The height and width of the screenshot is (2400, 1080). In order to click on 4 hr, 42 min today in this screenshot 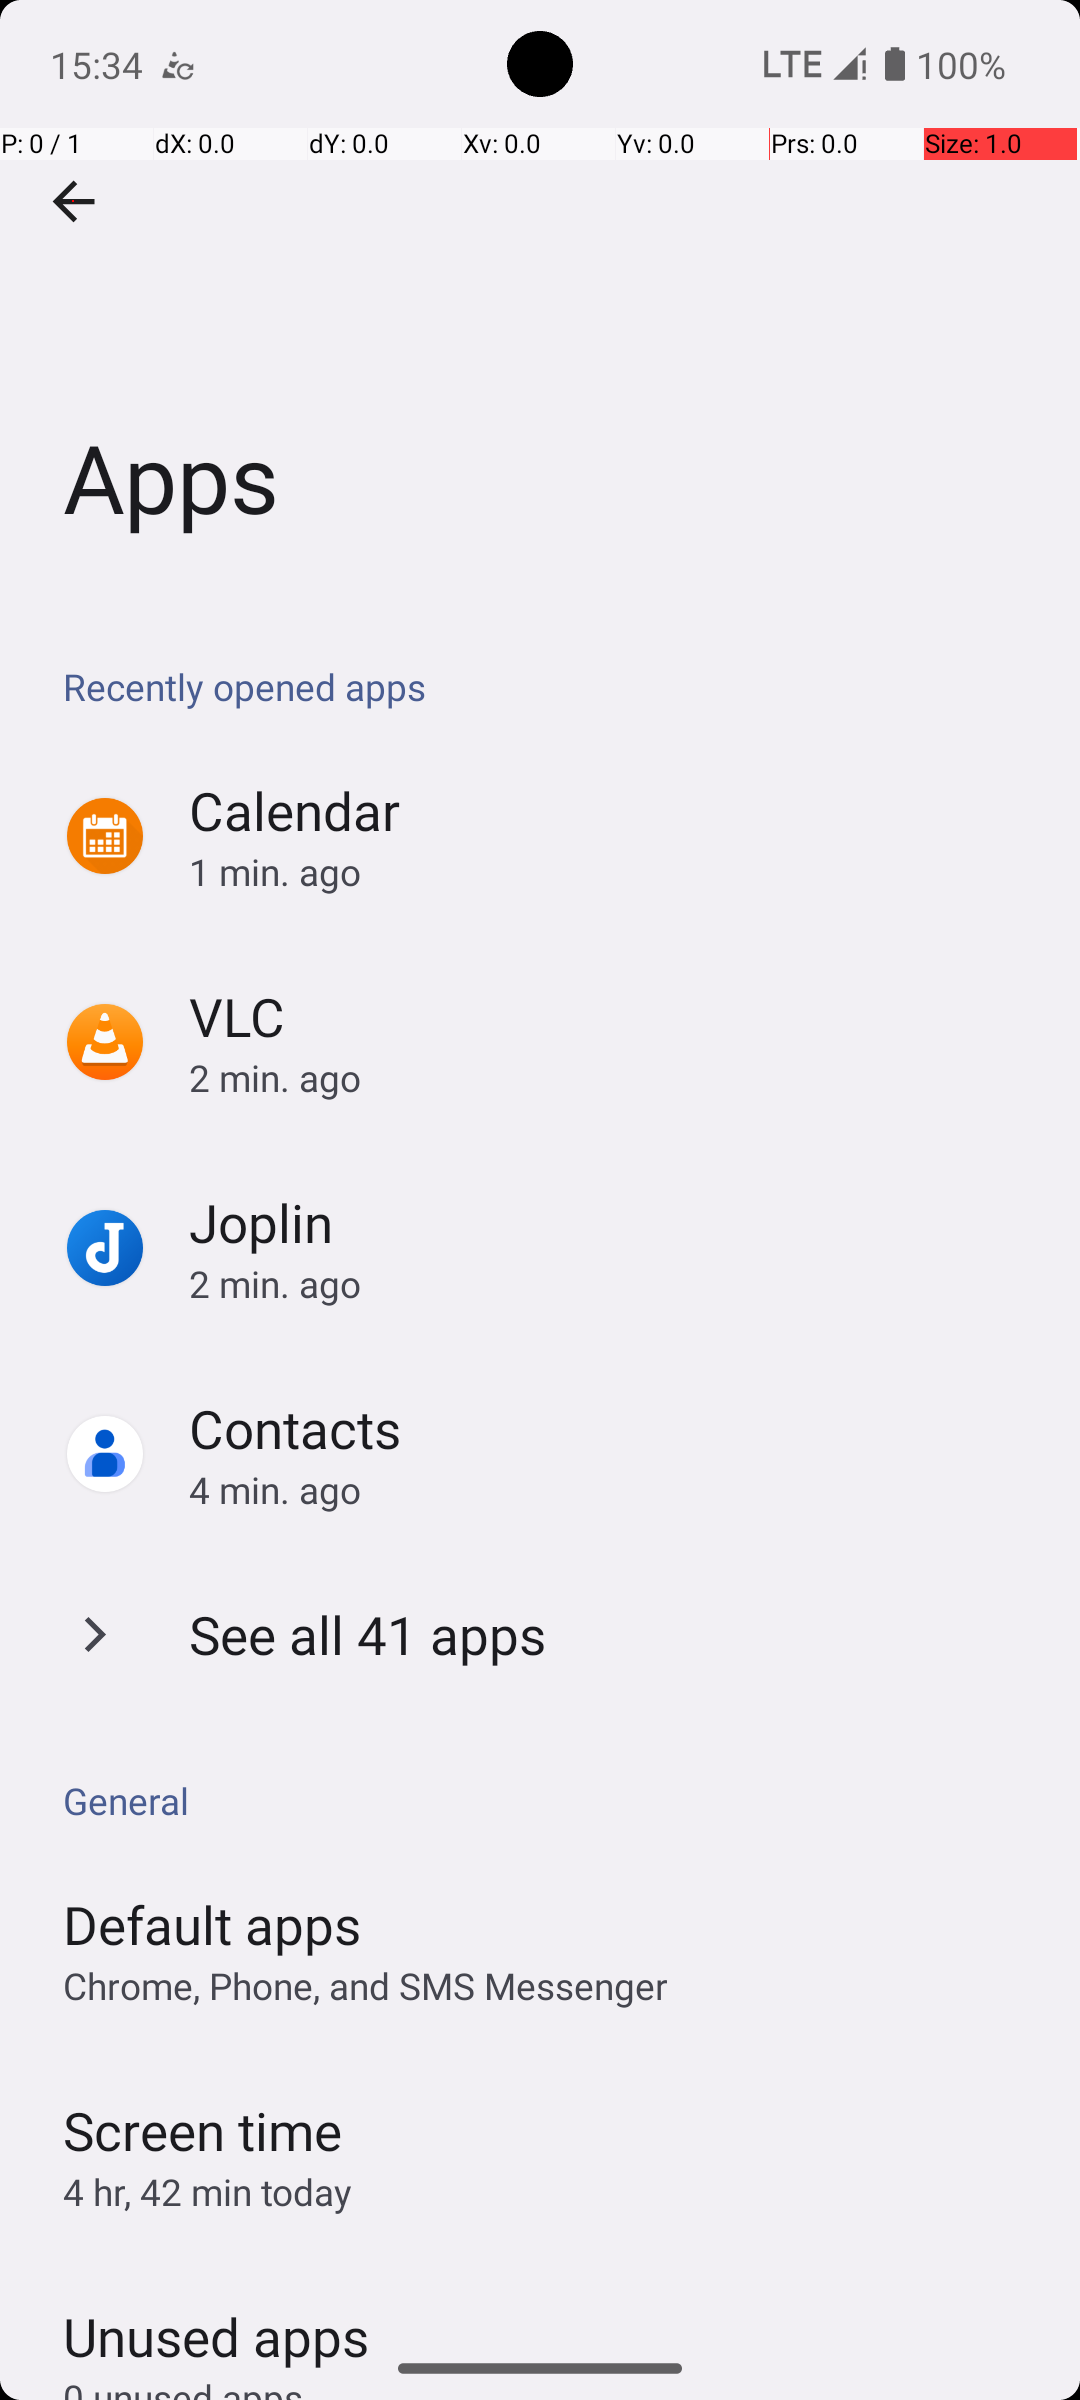, I will do `click(208, 2192)`.